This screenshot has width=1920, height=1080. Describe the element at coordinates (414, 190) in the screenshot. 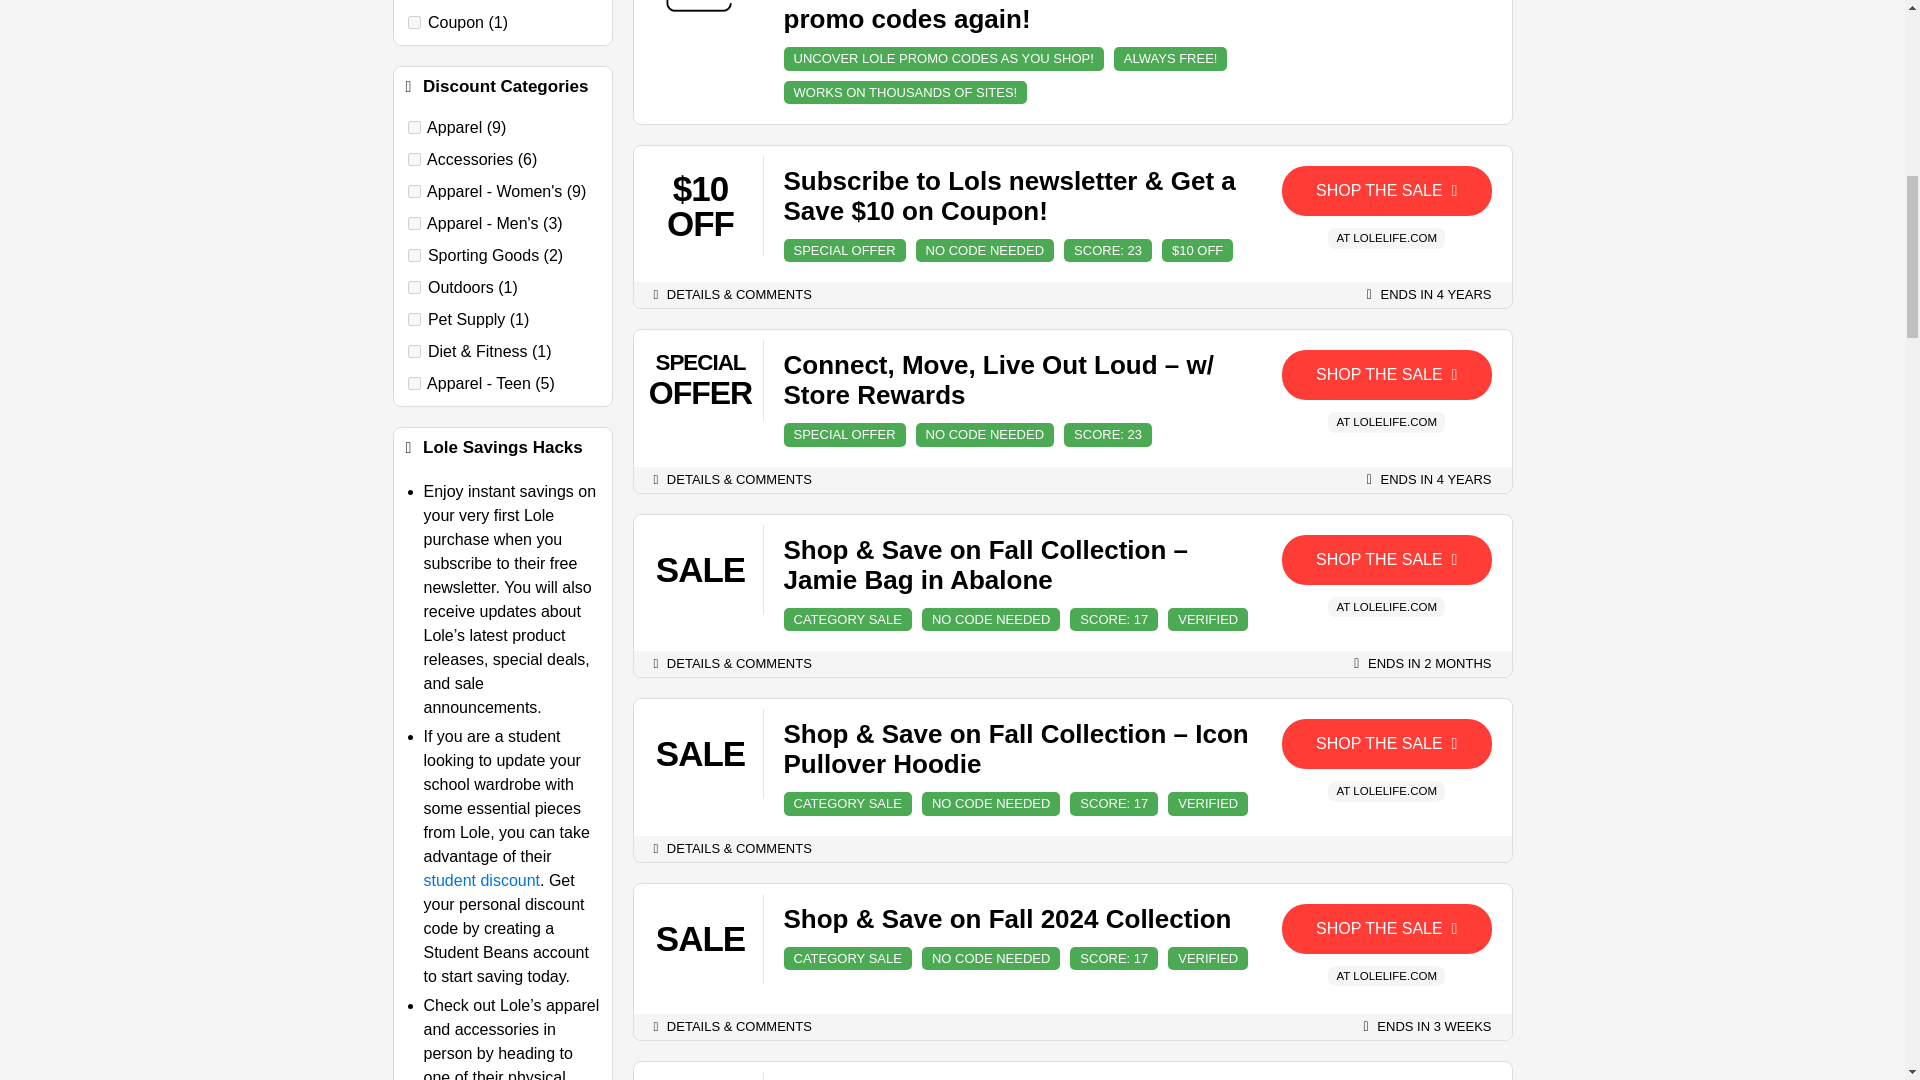

I see `apparel-women` at that location.